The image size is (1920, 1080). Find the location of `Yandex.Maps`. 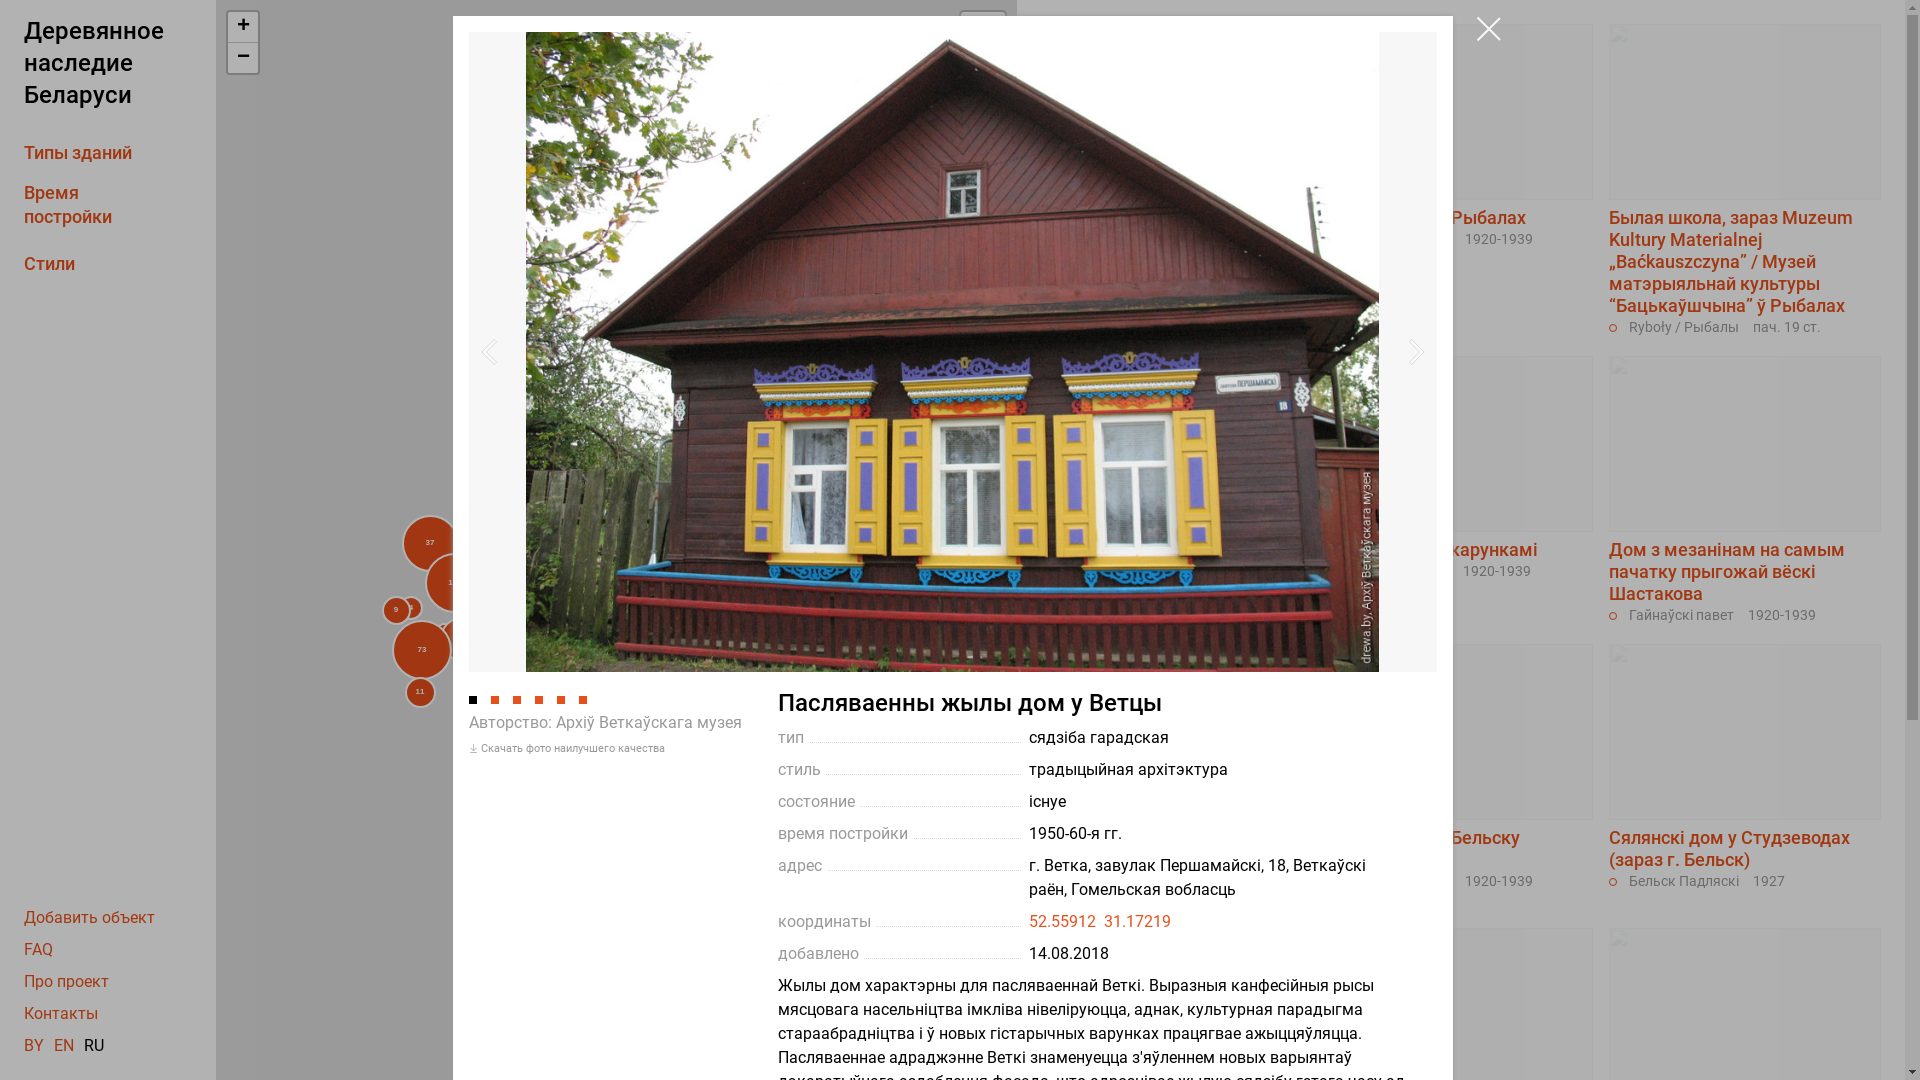

Yandex.Maps is located at coordinates (979, 1072).